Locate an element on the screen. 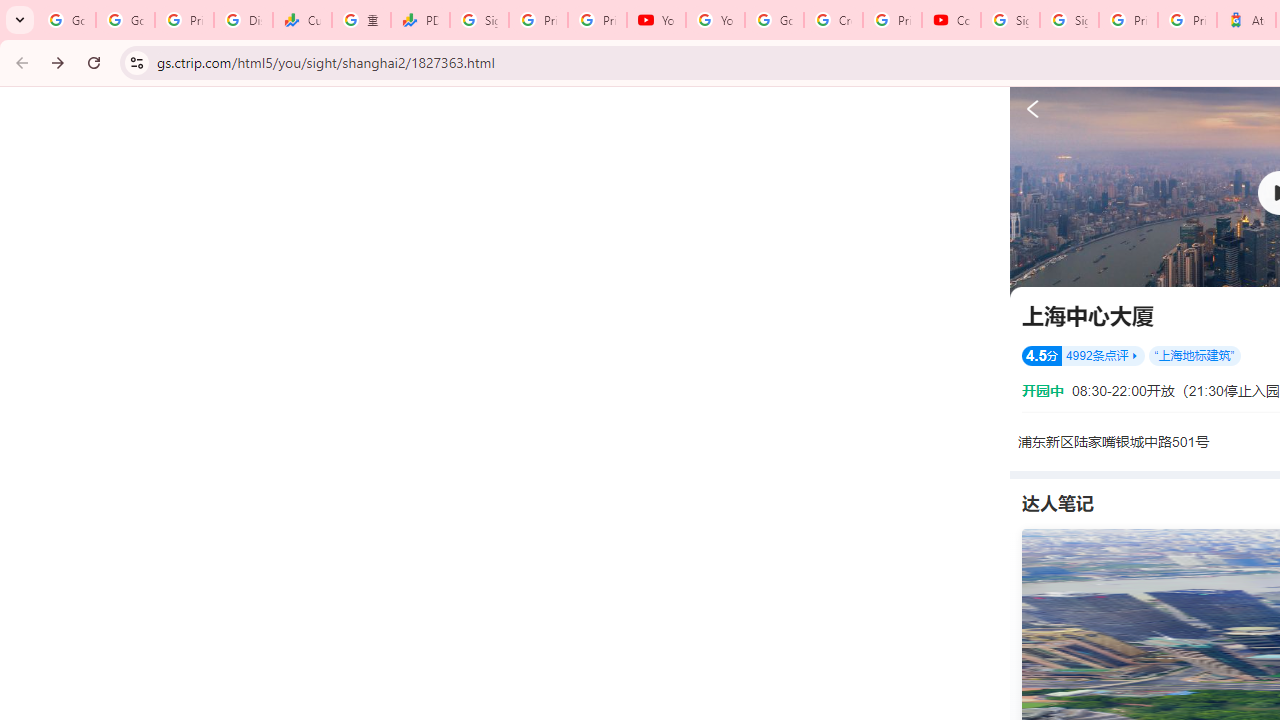 This screenshot has height=720, width=1280. Sign in - Google Accounts is located at coordinates (1010, 20).